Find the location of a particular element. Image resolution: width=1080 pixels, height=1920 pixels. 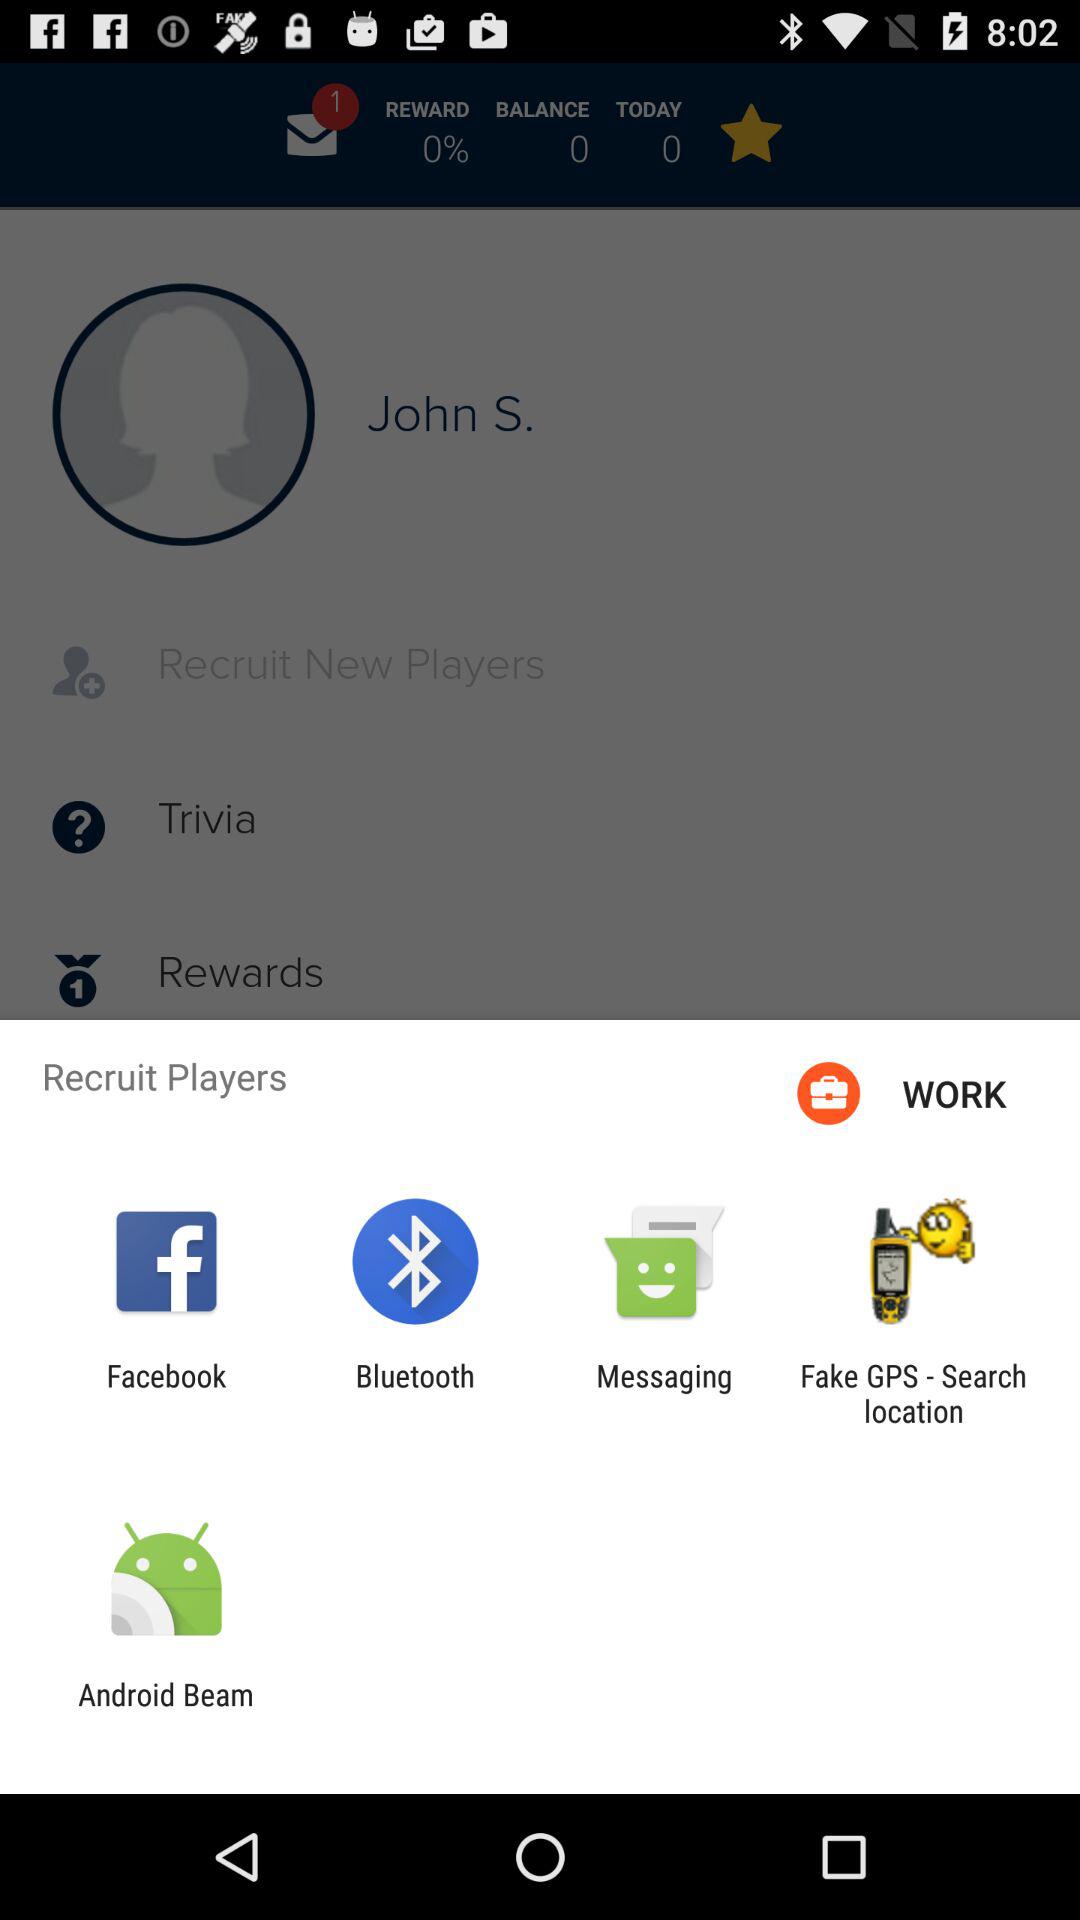

click app to the right of bluetooth item is located at coordinates (664, 1393).